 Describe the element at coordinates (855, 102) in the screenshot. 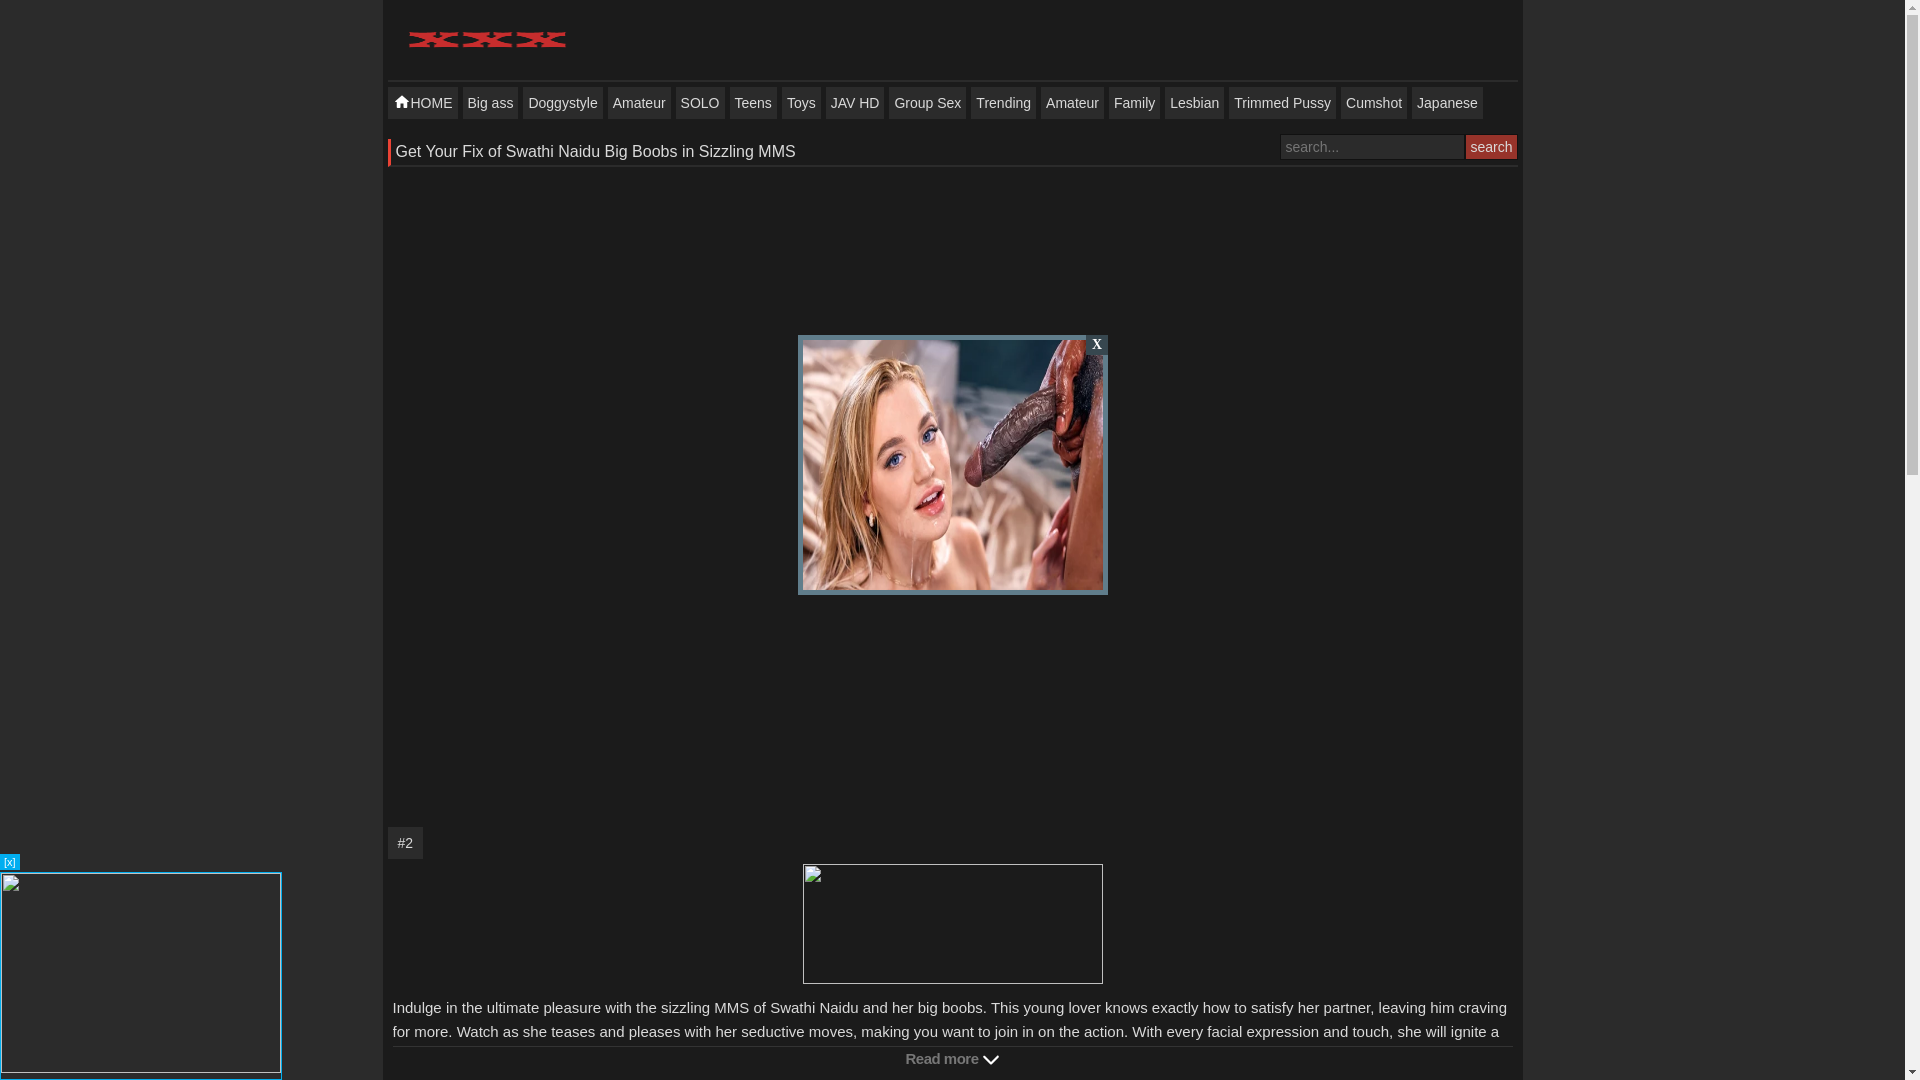

I see `JAV HD` at that location.